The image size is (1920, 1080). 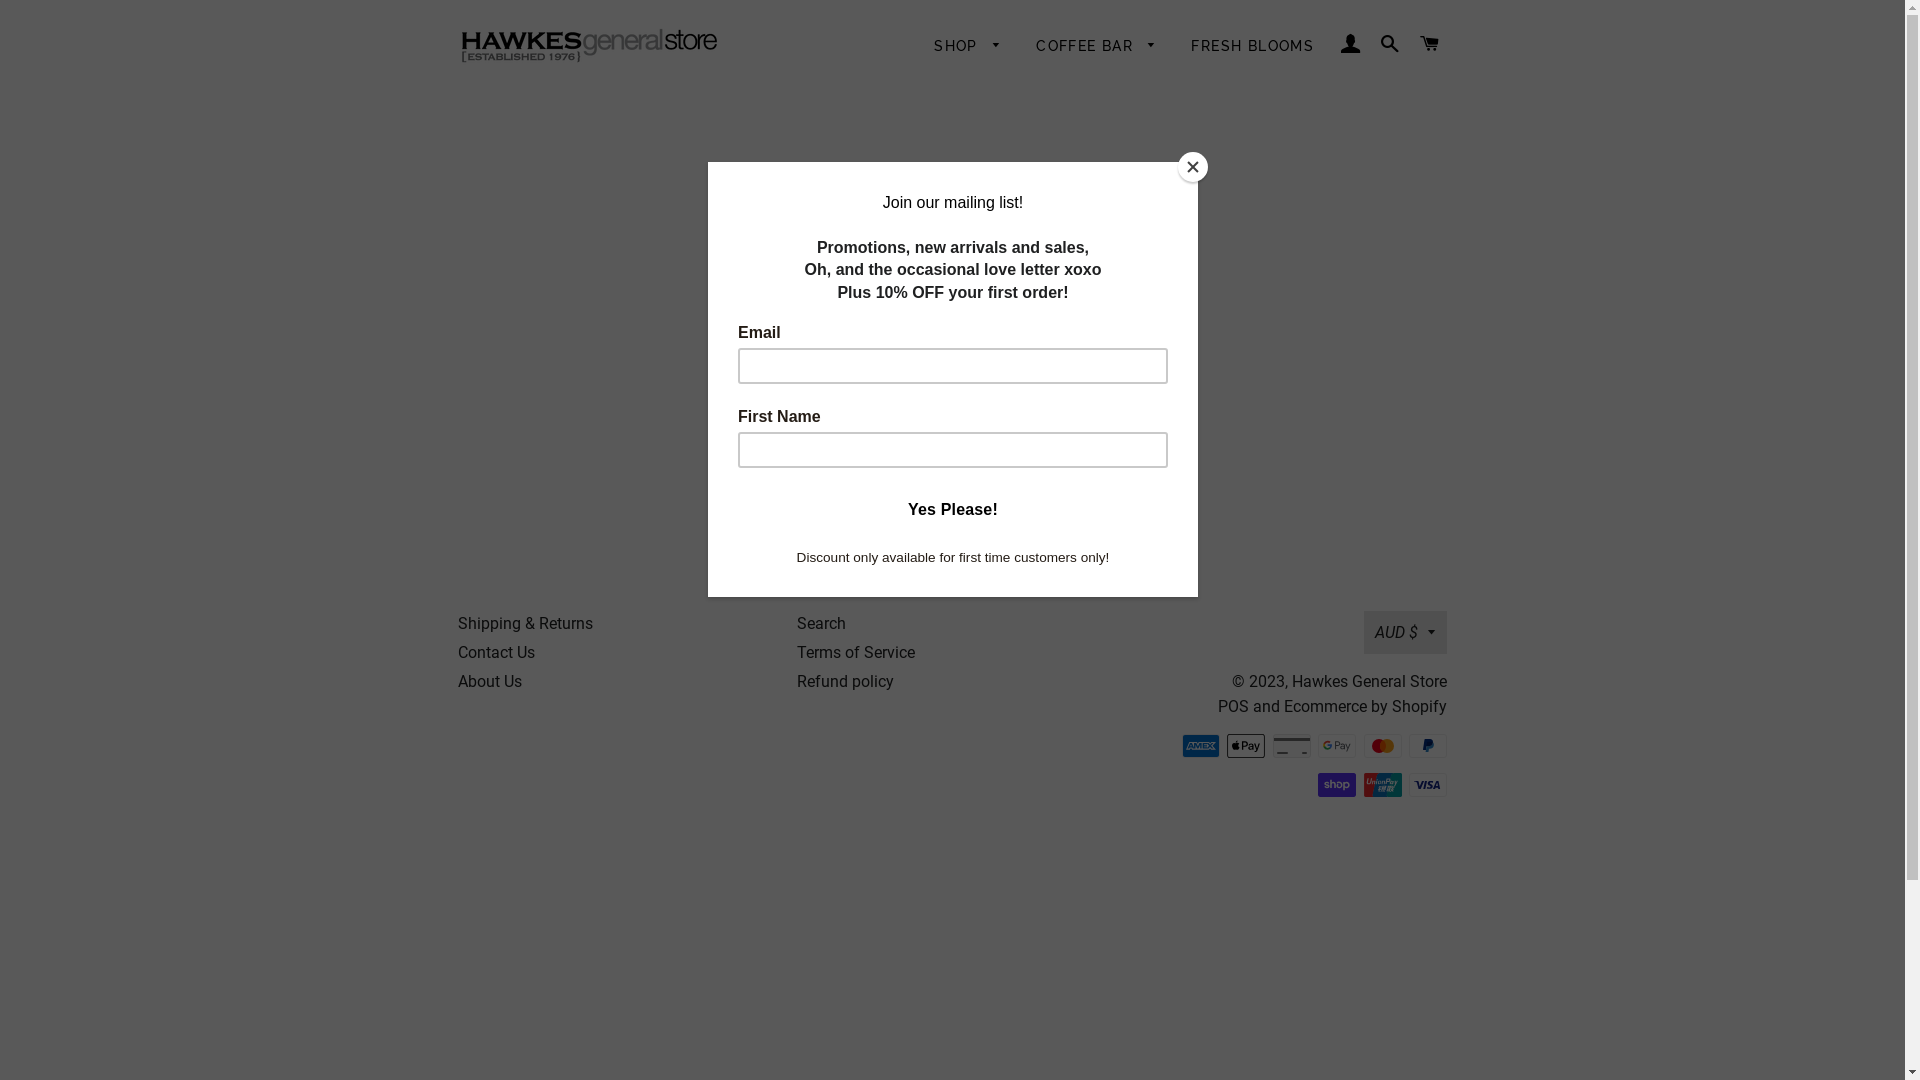 What do you see at coordinates (822, 624) in the screenshot?
I see `Search` at bounding box center [822, 624].